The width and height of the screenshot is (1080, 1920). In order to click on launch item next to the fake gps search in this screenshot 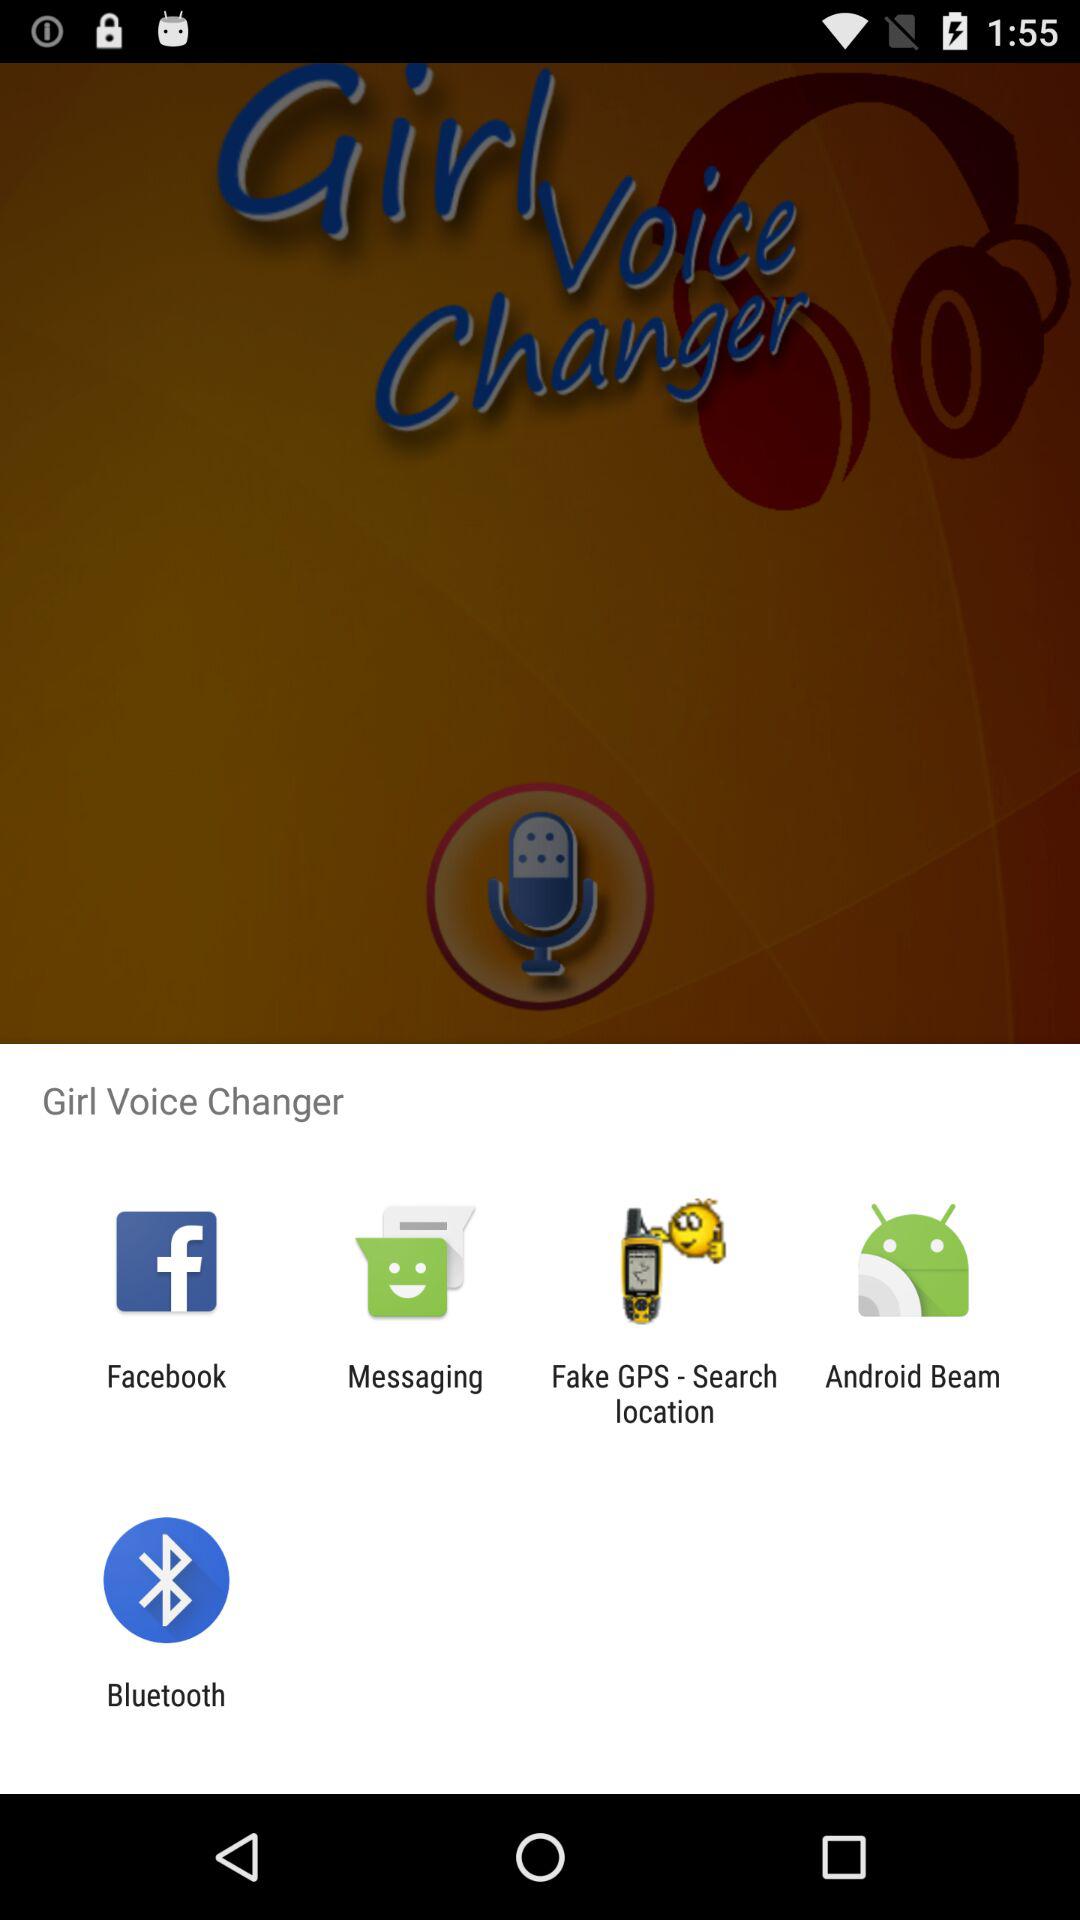, I will do `click(415, 1393)`.